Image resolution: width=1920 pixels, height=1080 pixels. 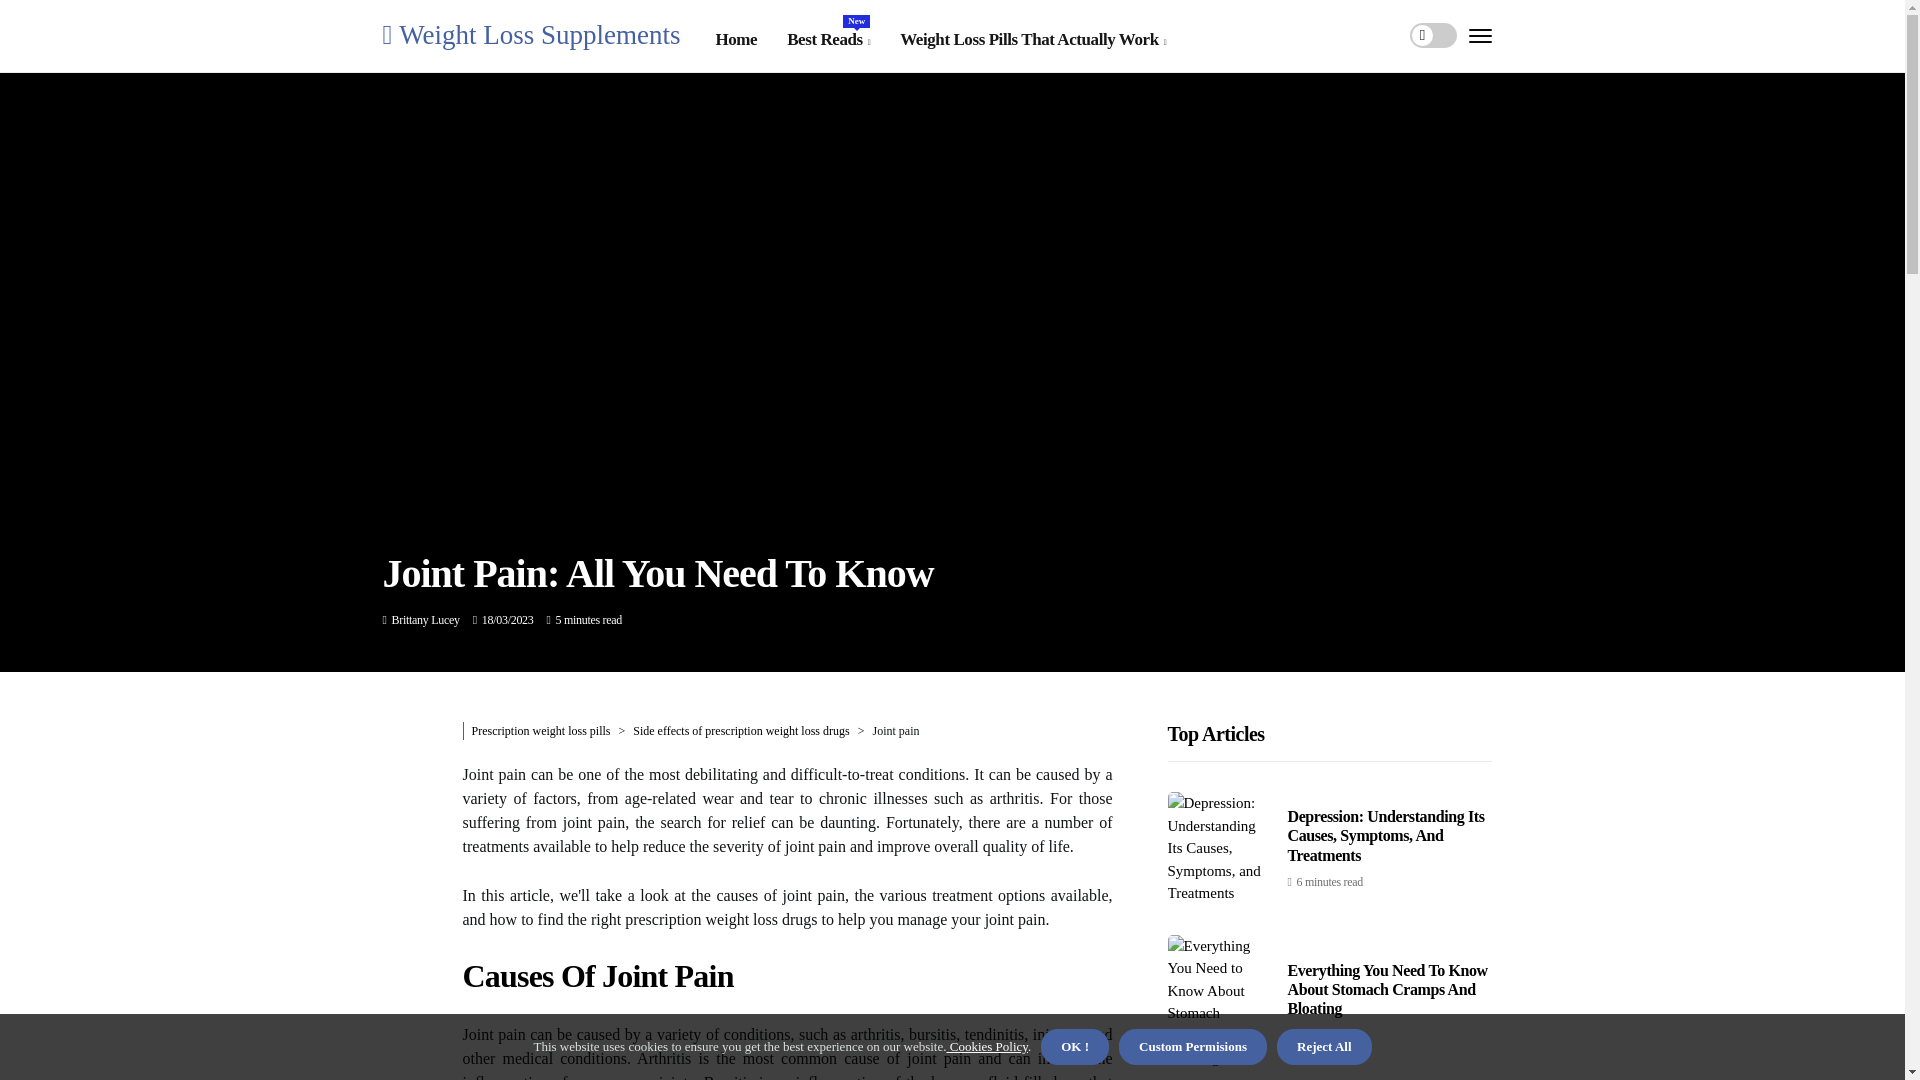 What do you see at coordinates (530, 34) in the screenshot?
I see `Weight Loss Supplements` at bounding box center [530, 34].